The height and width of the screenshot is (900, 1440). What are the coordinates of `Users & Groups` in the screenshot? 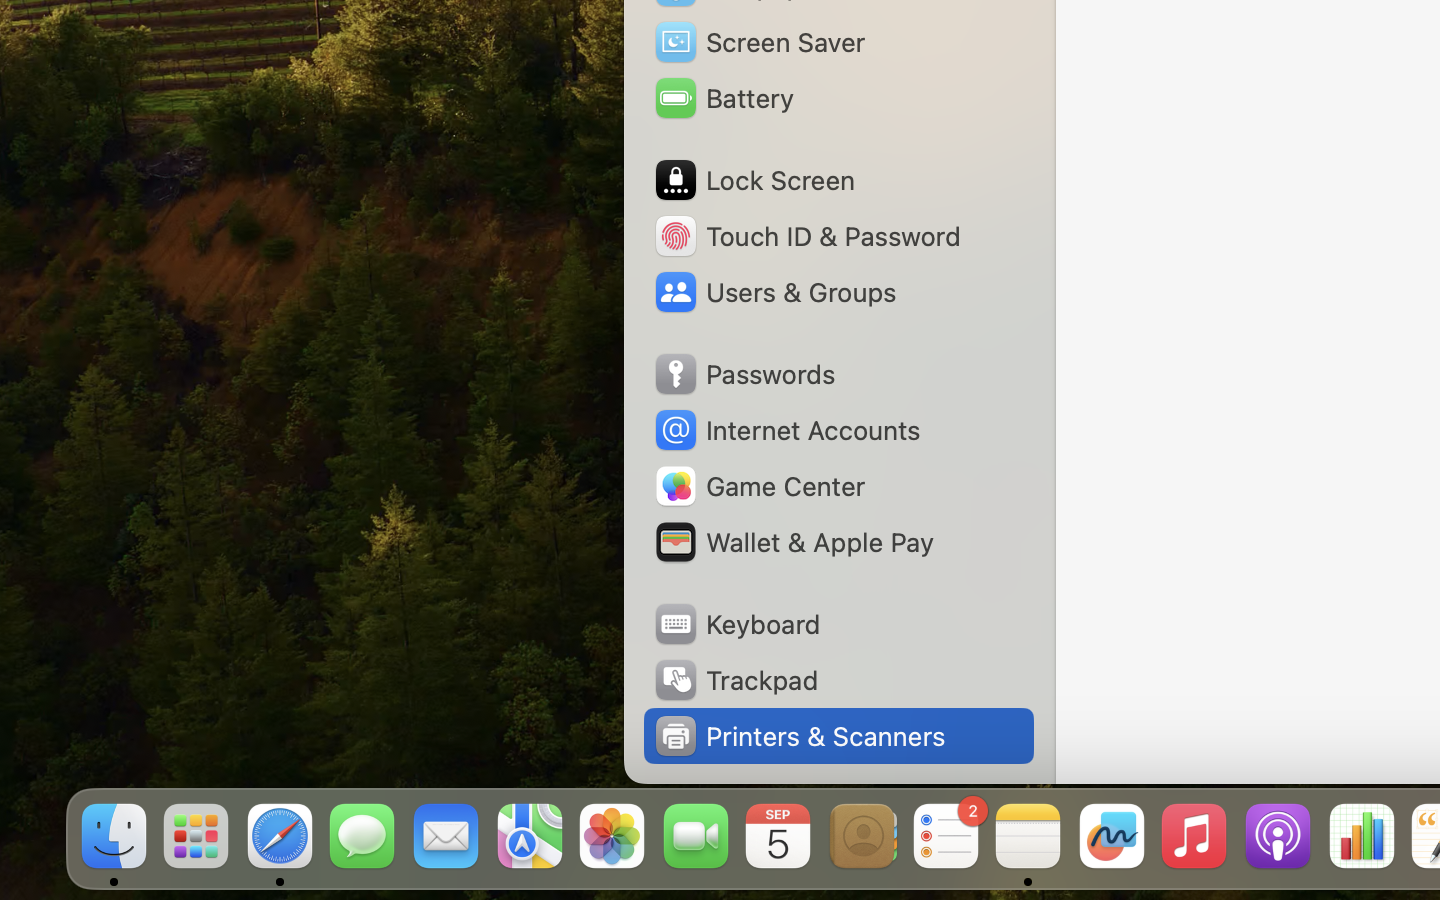 It's located at (774, 292).